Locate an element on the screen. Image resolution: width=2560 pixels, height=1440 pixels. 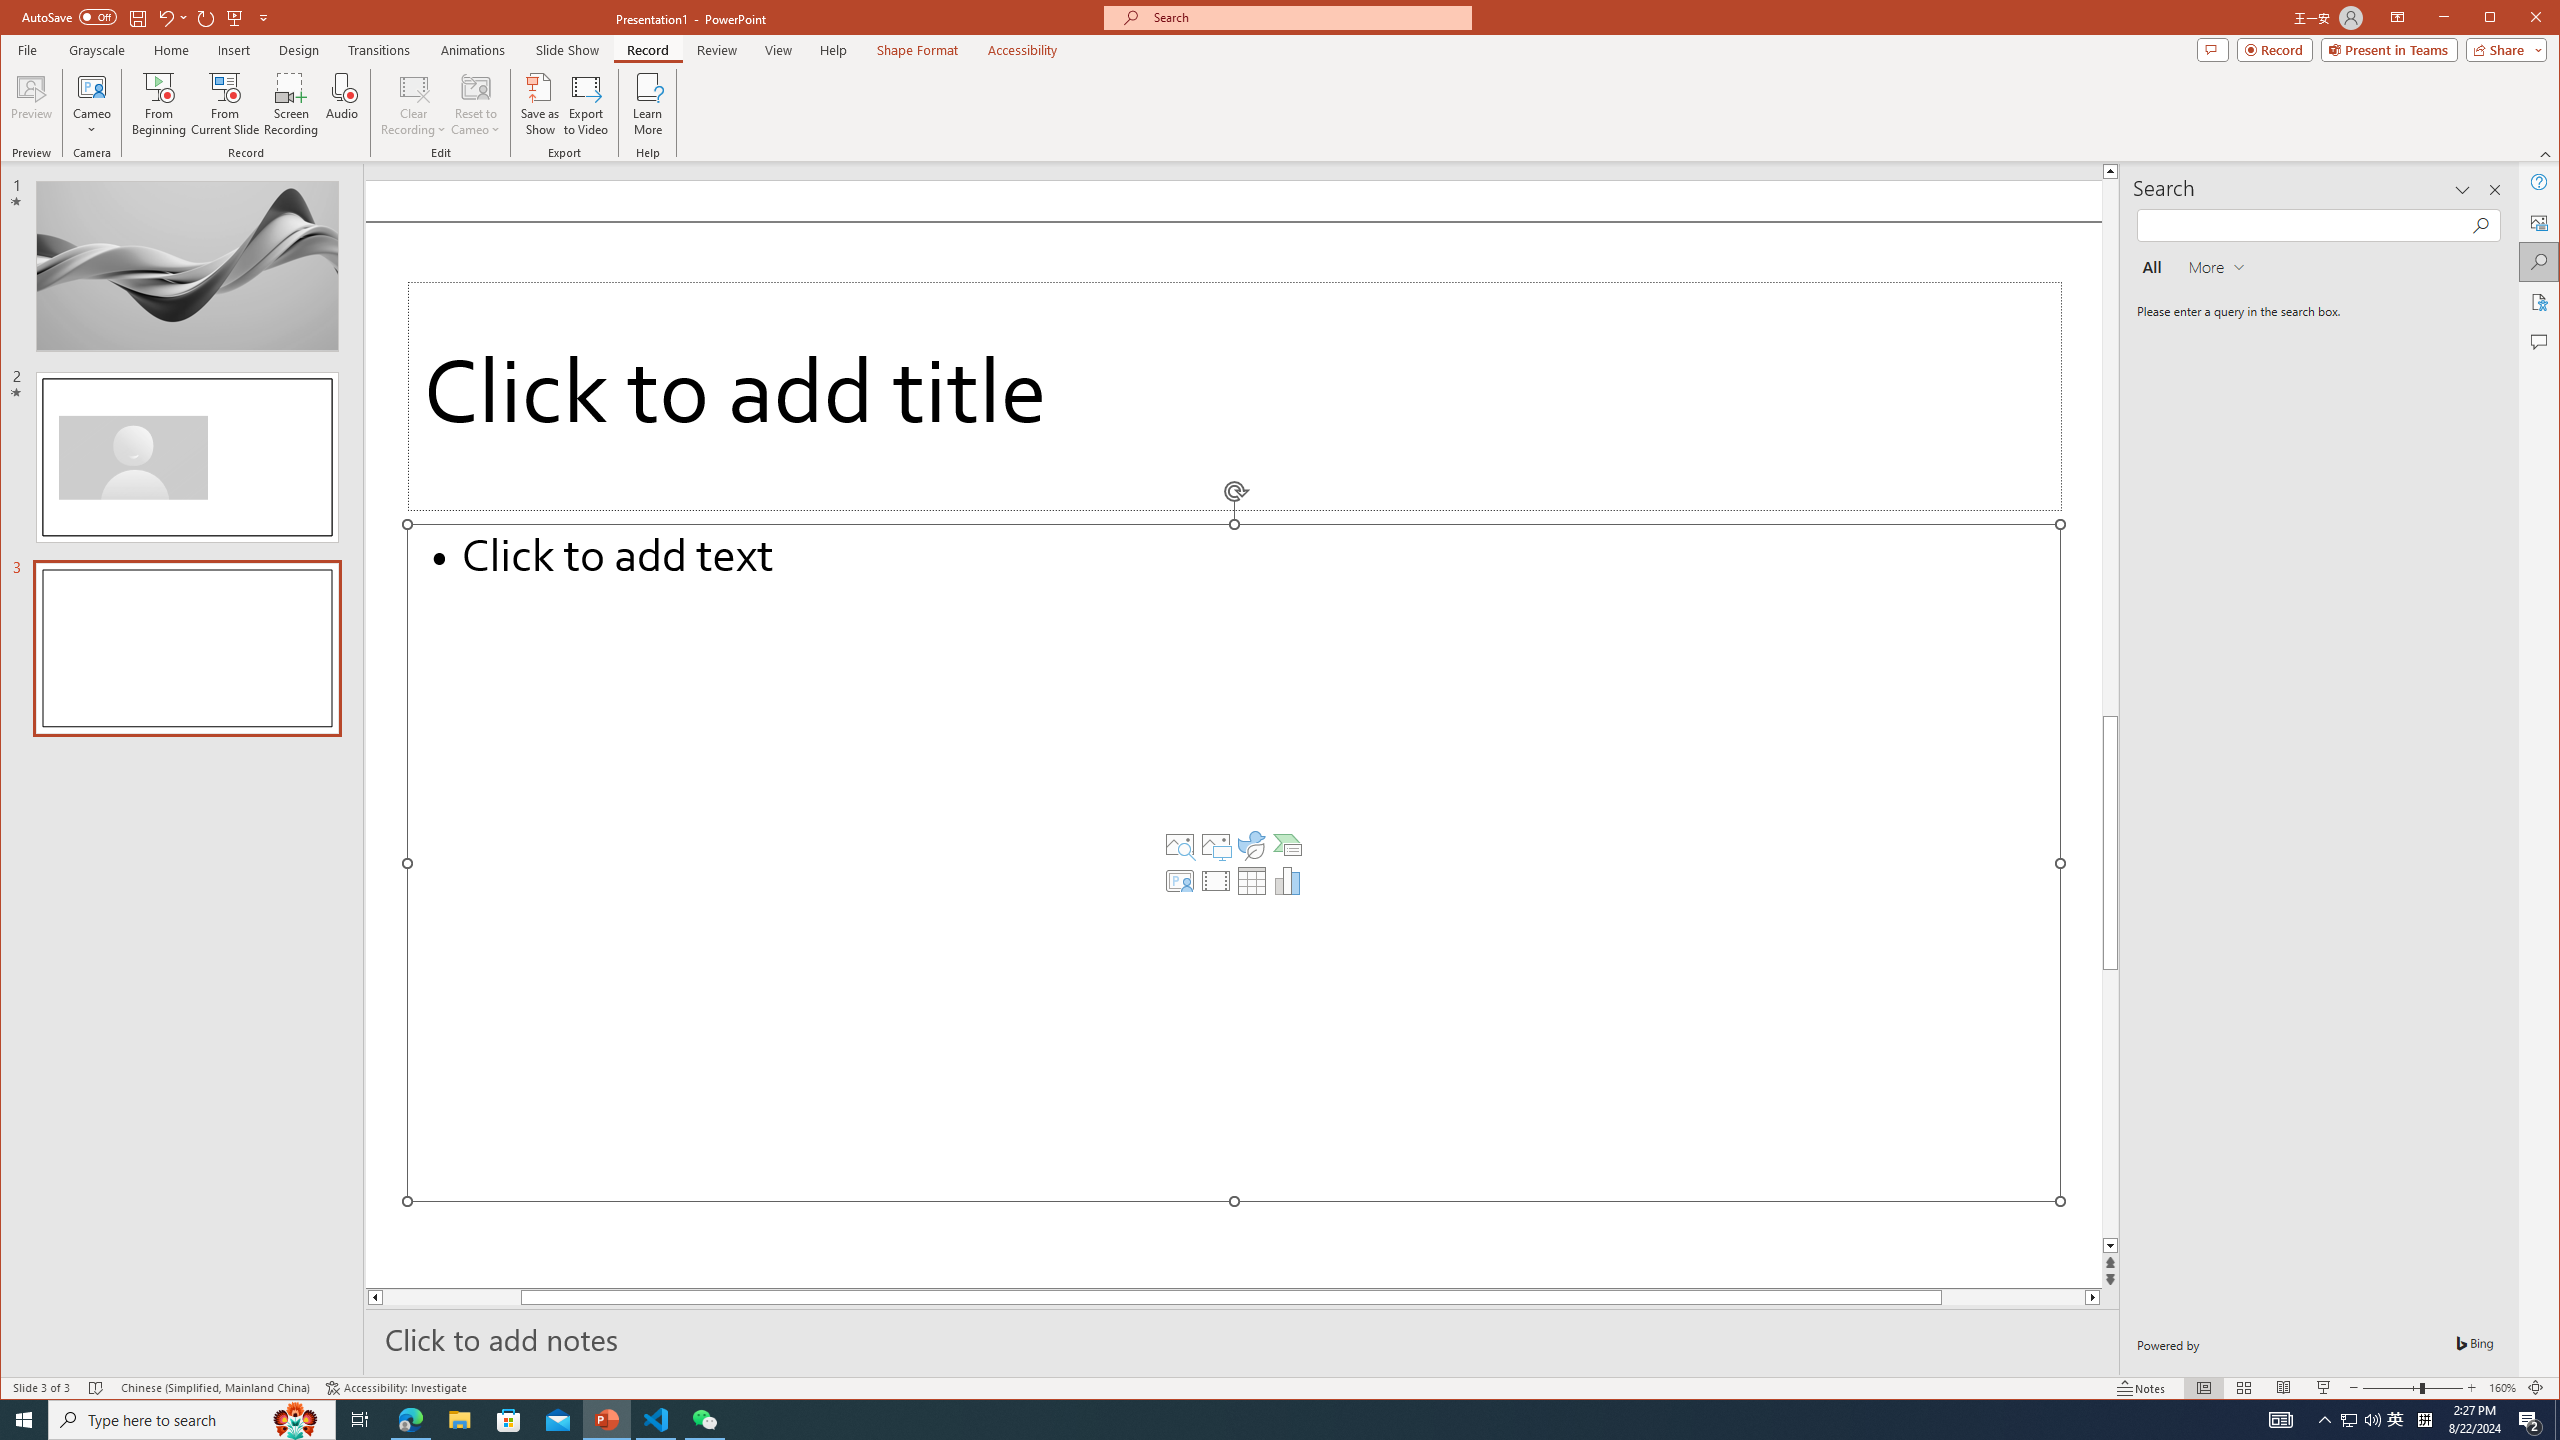
Review is located at coordinates (716, 50).